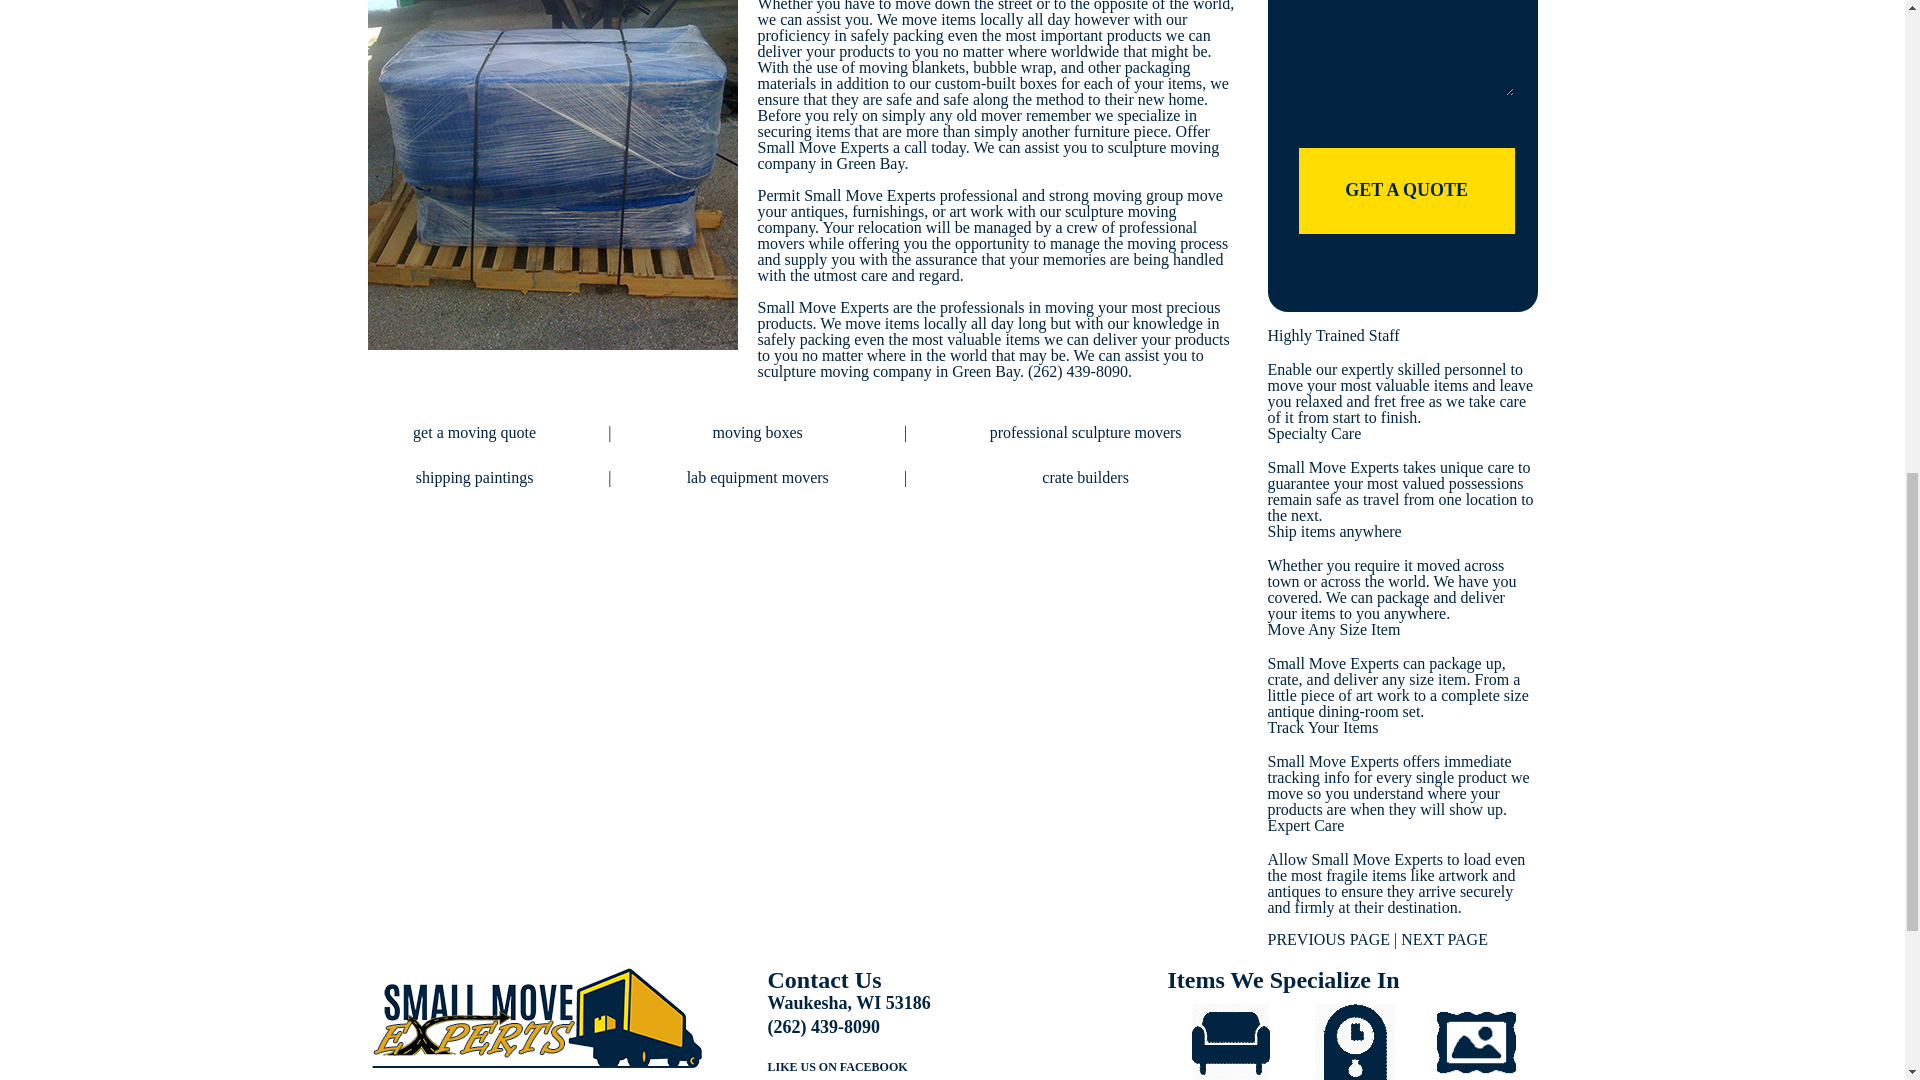  I want to click on get a moving quote, so click(474, 432).